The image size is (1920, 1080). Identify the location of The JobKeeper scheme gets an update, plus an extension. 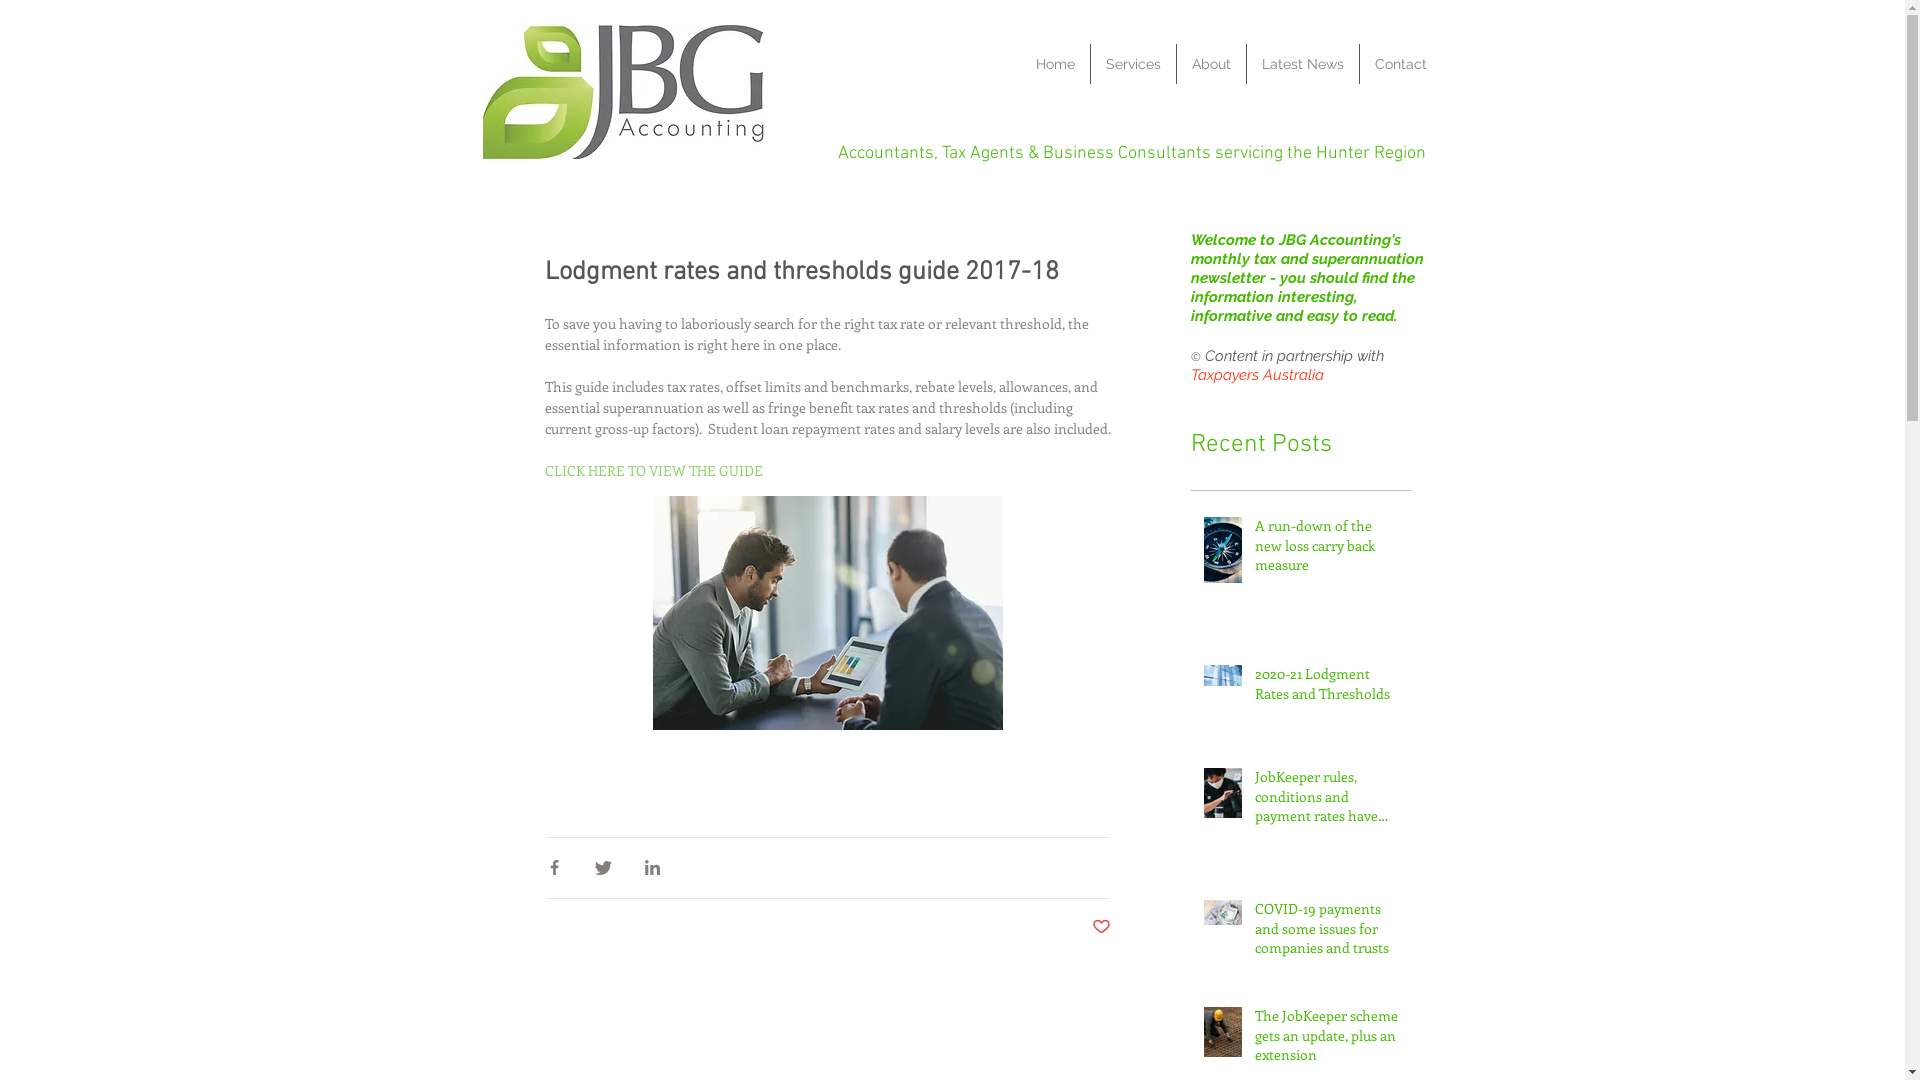
(1326, 1040).